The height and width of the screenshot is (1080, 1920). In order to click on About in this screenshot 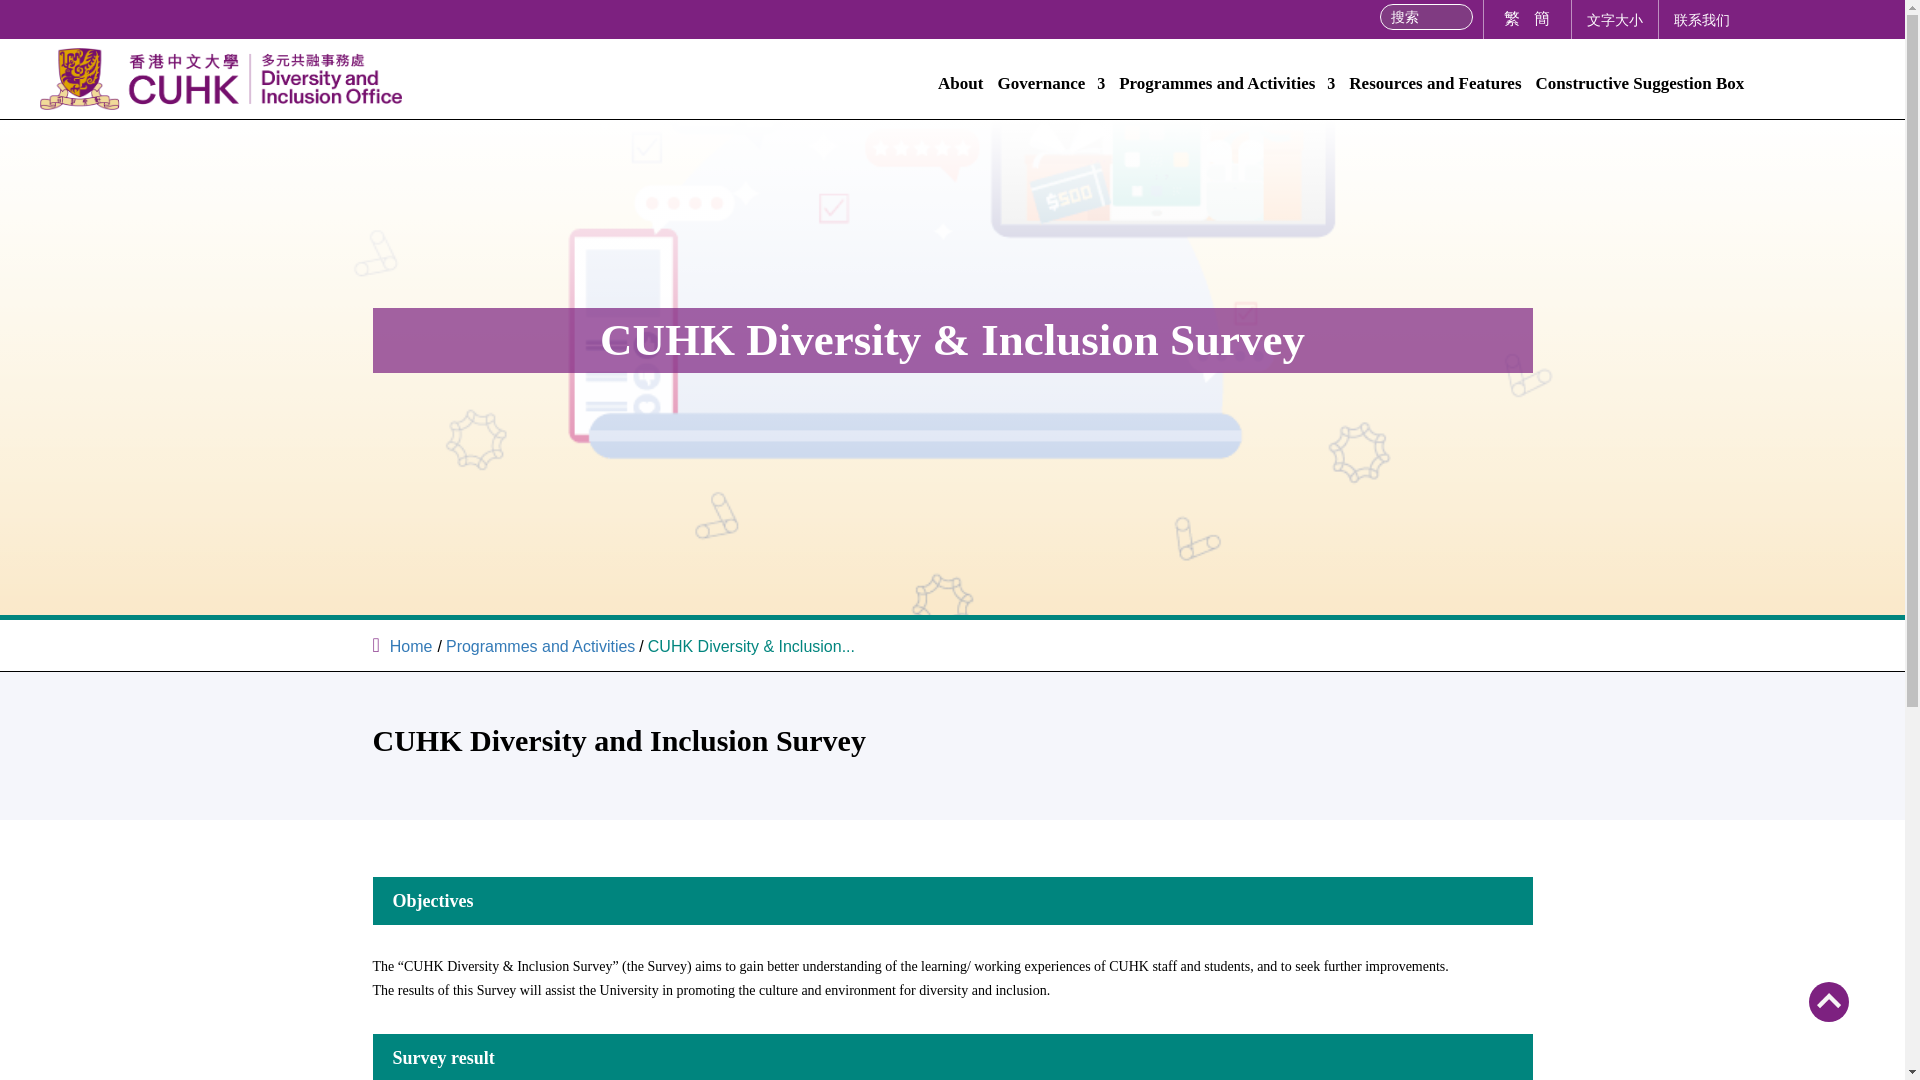, I will do `click(960, 88)`.